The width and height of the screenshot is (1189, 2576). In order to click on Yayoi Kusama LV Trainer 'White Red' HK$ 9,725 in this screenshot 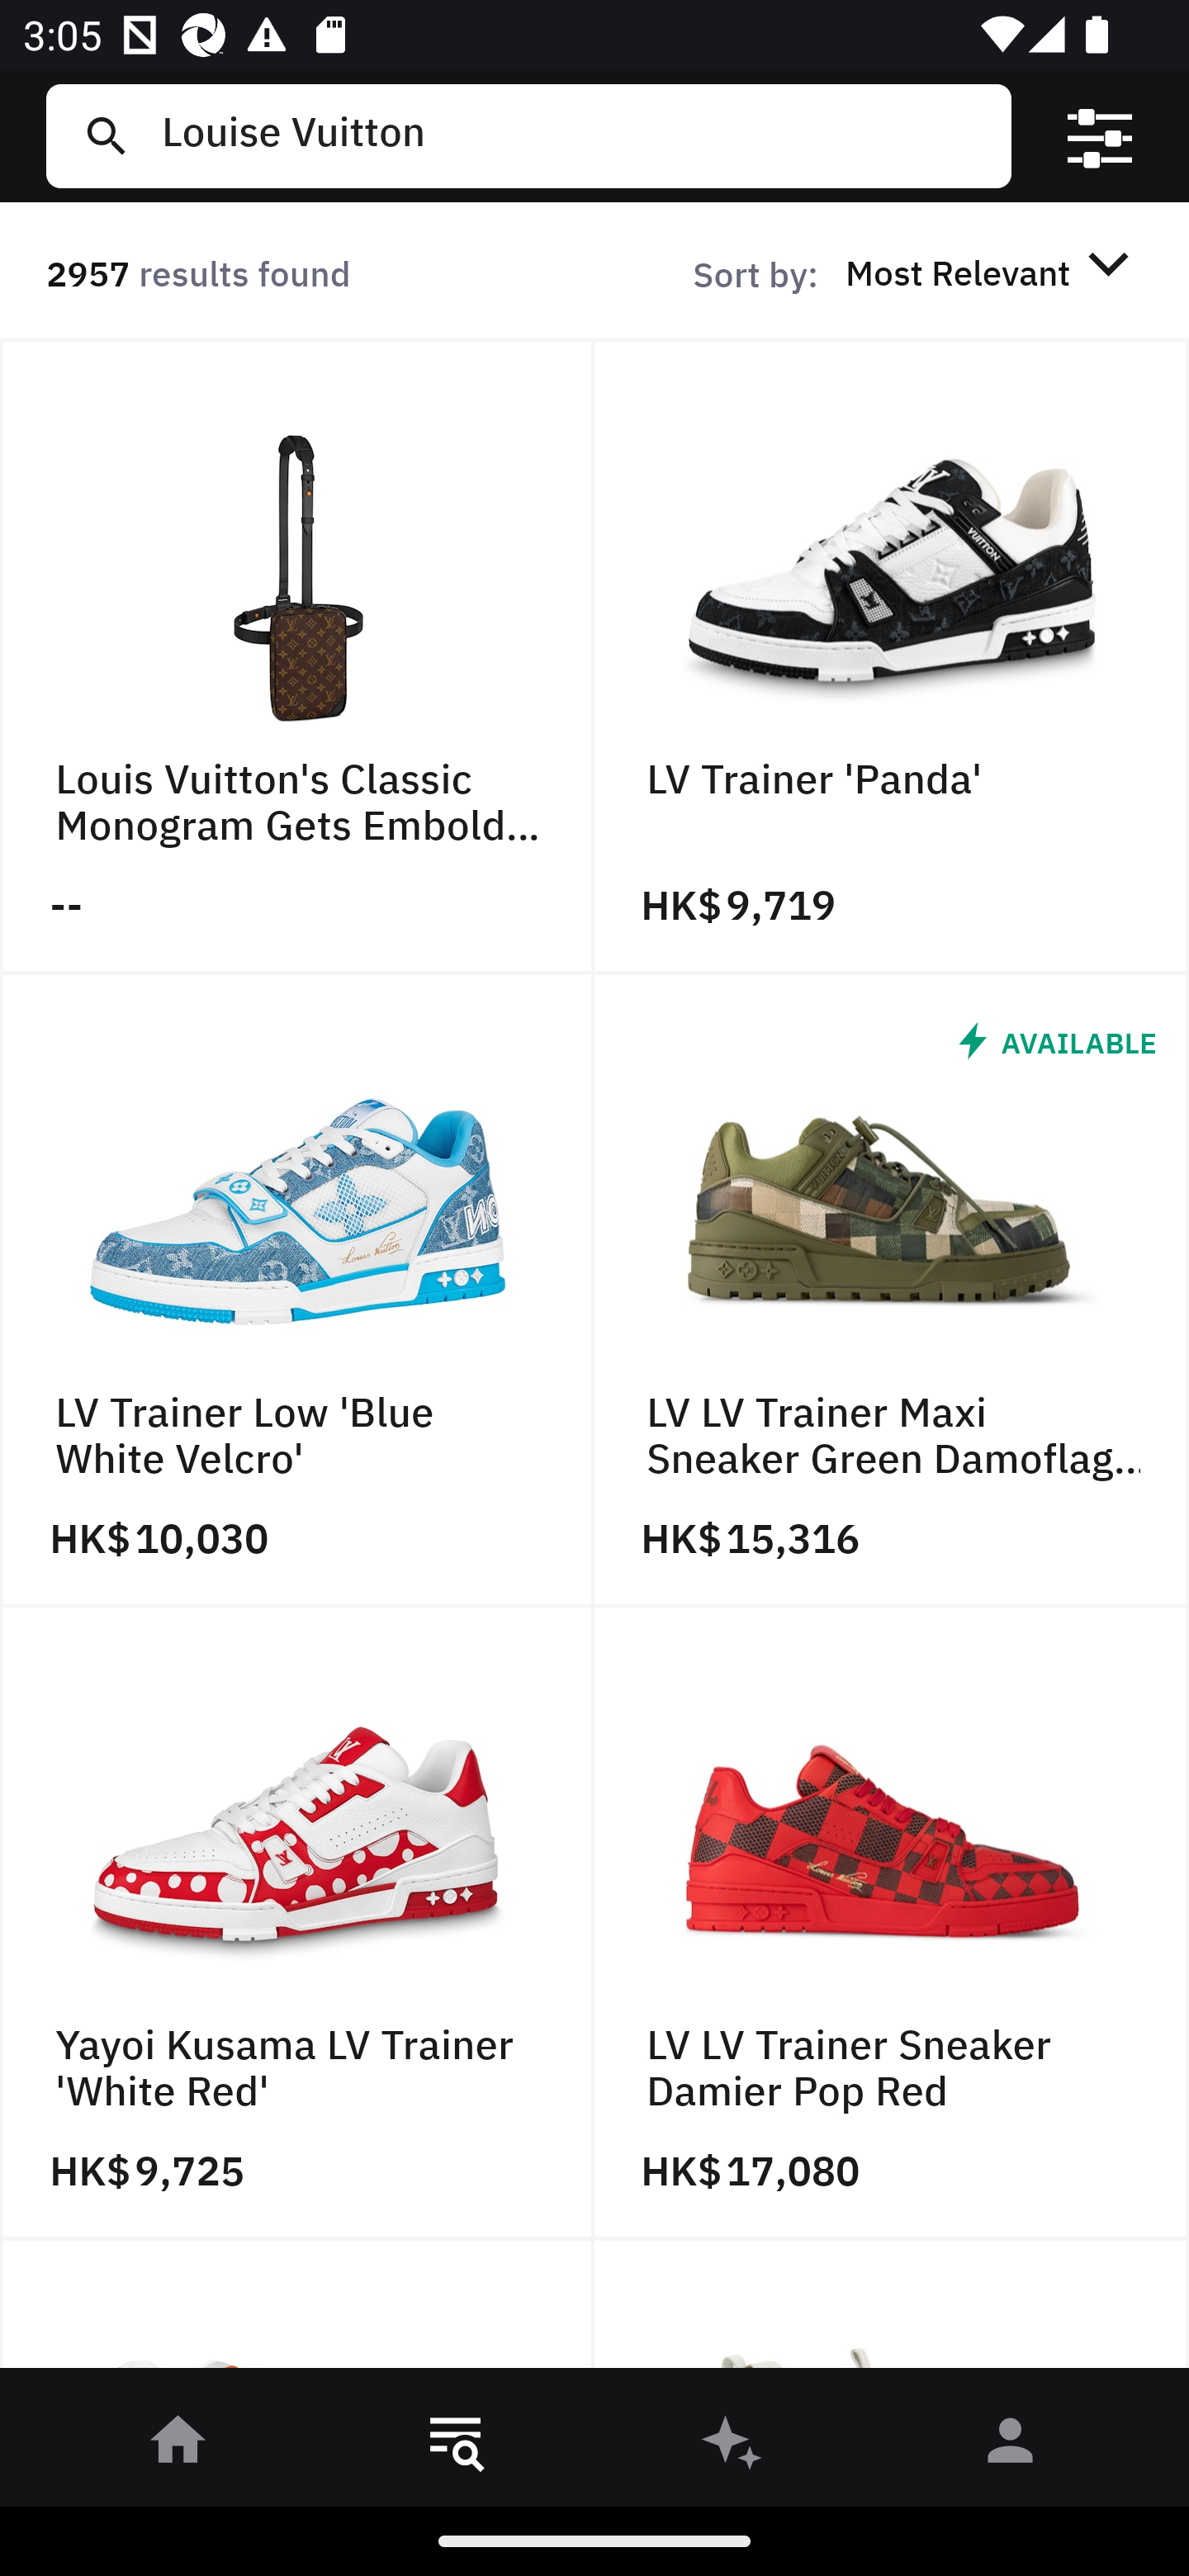, I will do `click(297, 1924)`.